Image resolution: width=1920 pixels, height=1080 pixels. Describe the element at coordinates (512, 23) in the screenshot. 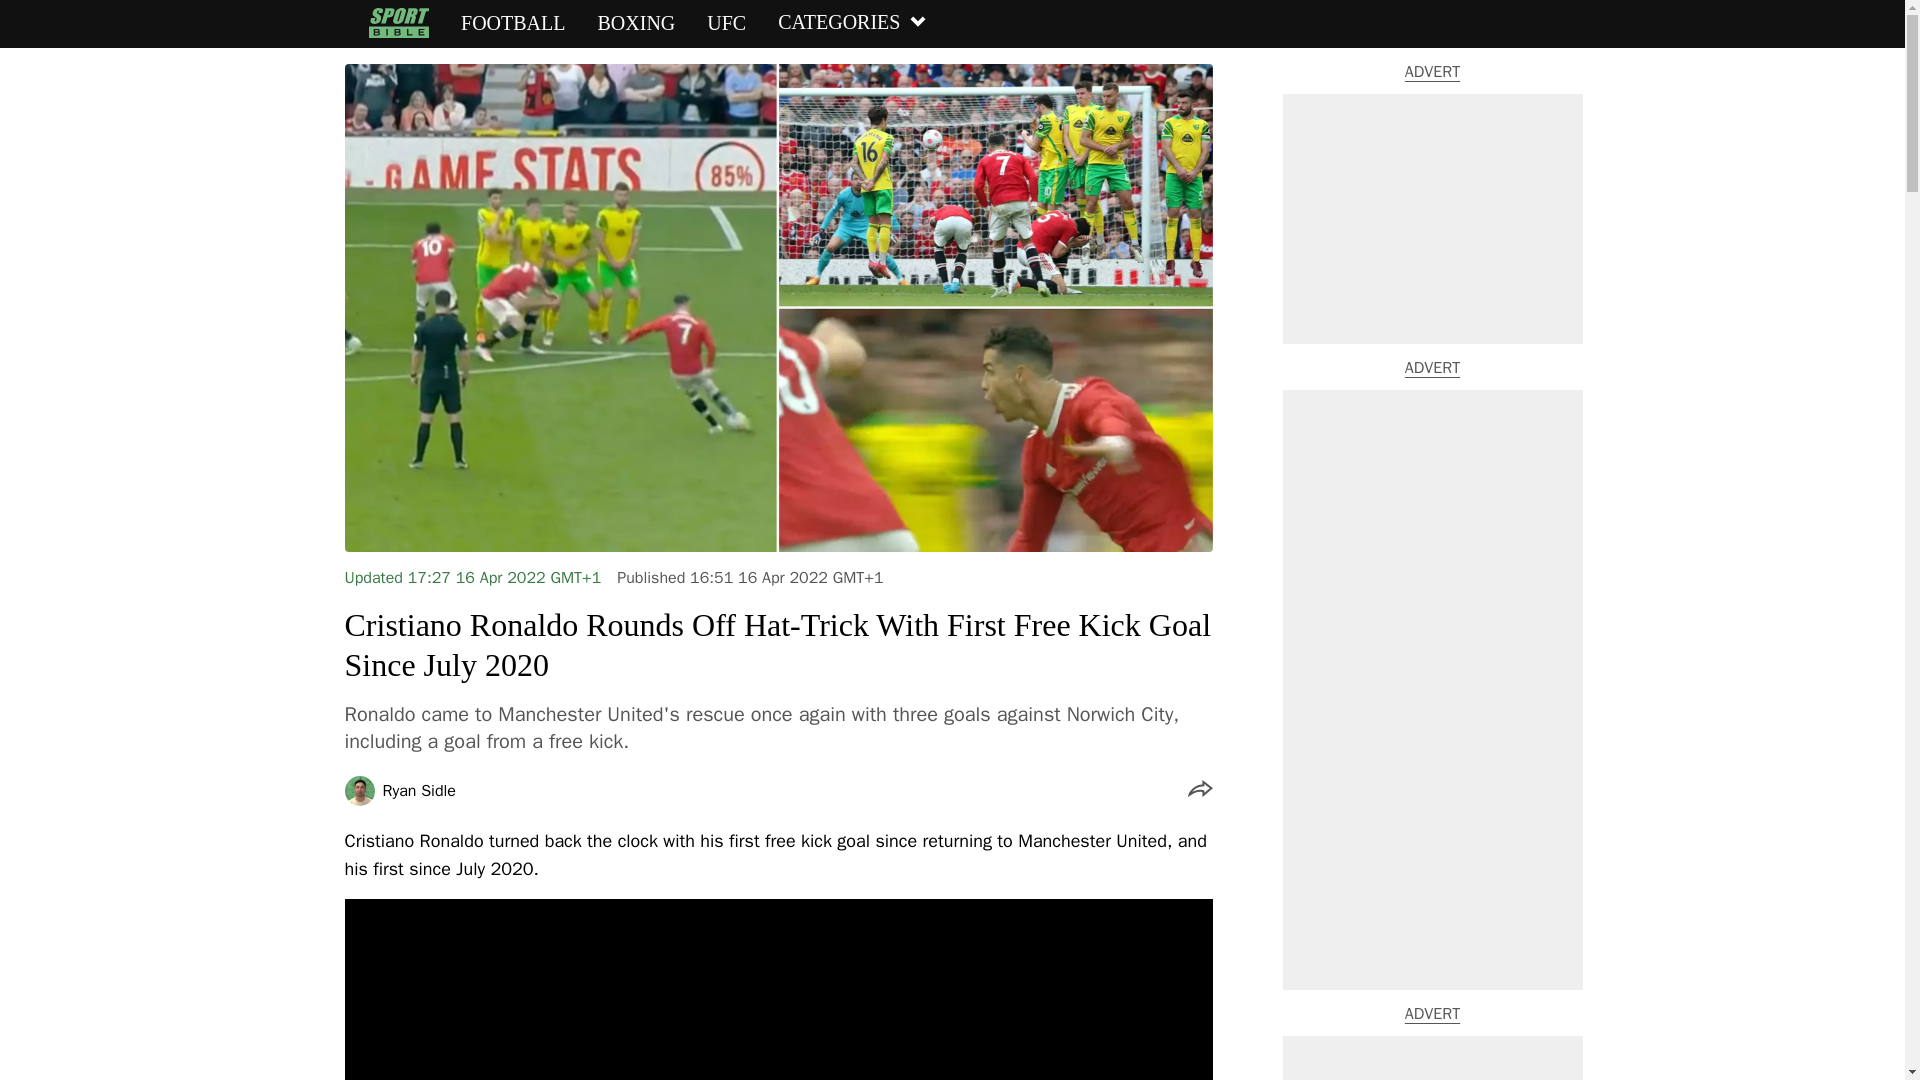

I see `FOOTBALL` at that location.